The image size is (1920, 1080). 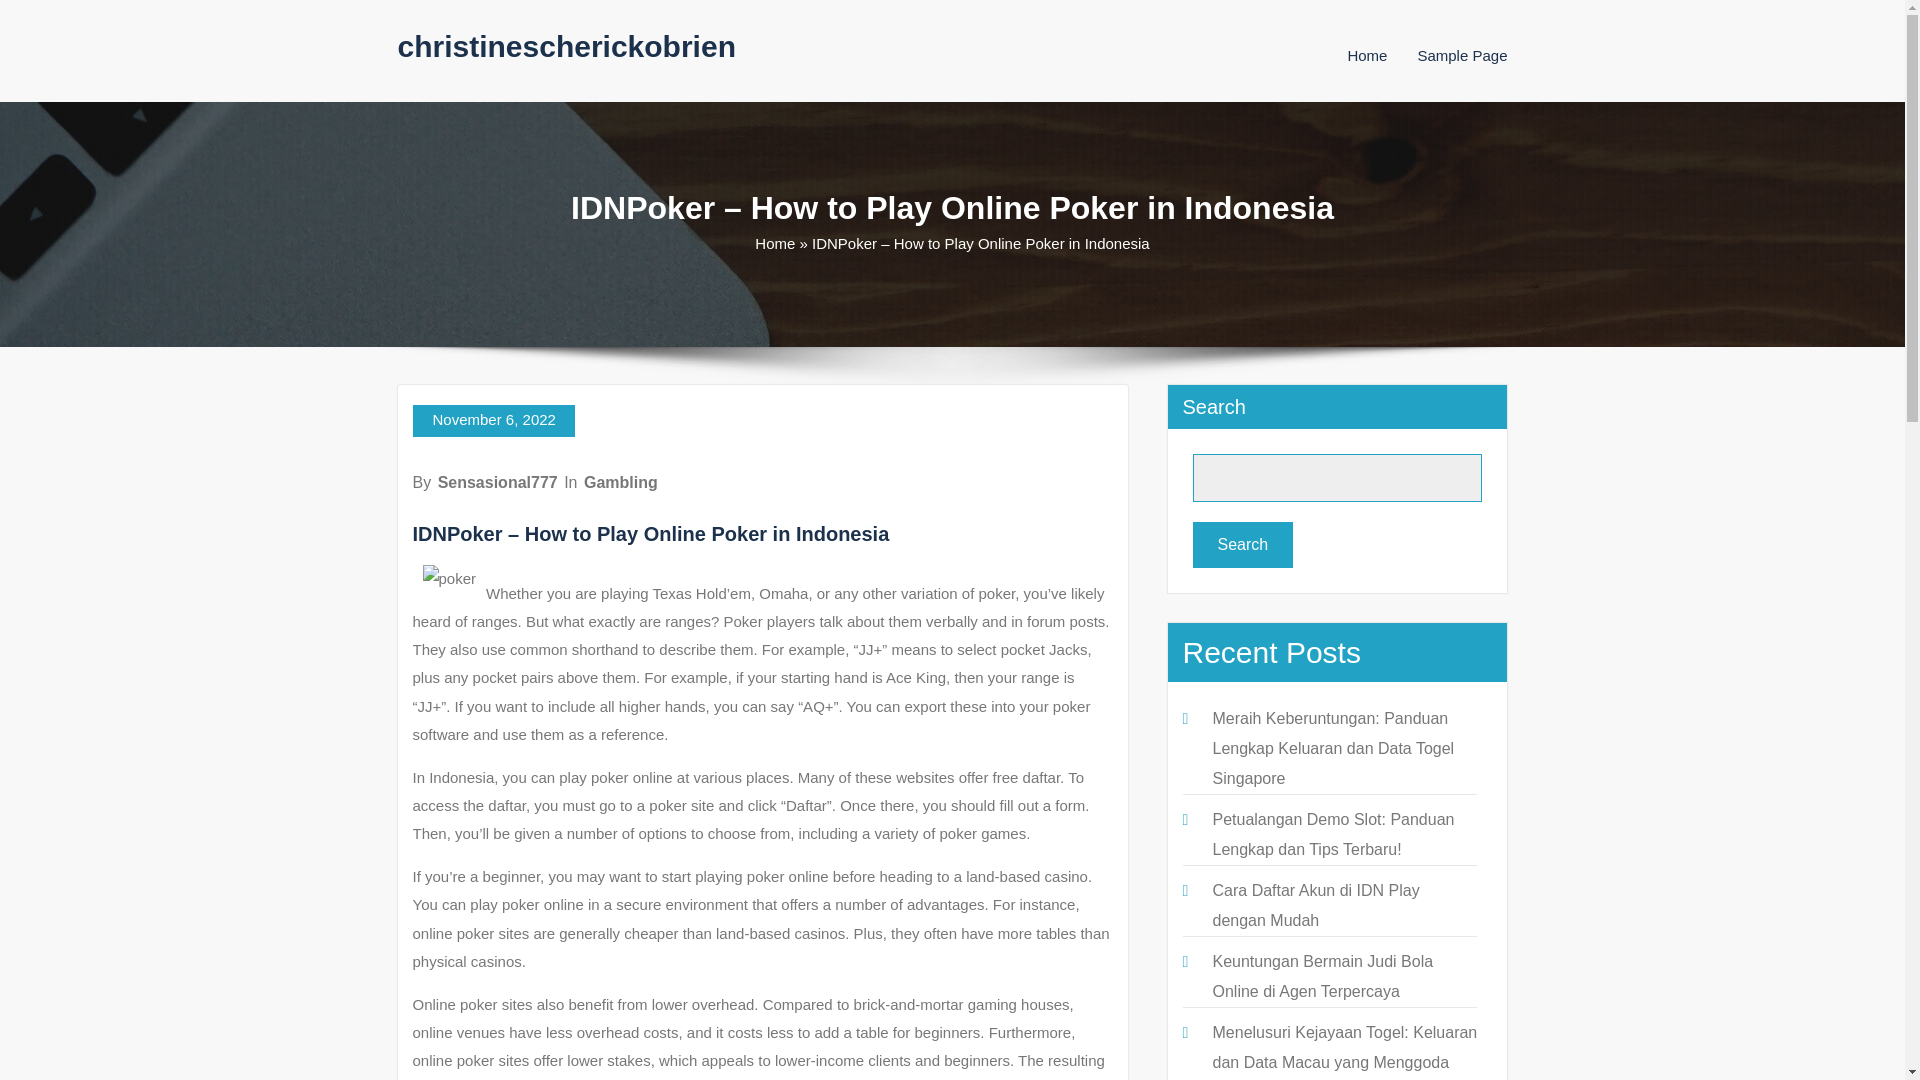 What do you see at coordinates (1322, 976) in the screenshot?
I see `Keuntungan Bermain Judi Bola Online di Agen Terpercaya` at bounding box center [1322, 976].